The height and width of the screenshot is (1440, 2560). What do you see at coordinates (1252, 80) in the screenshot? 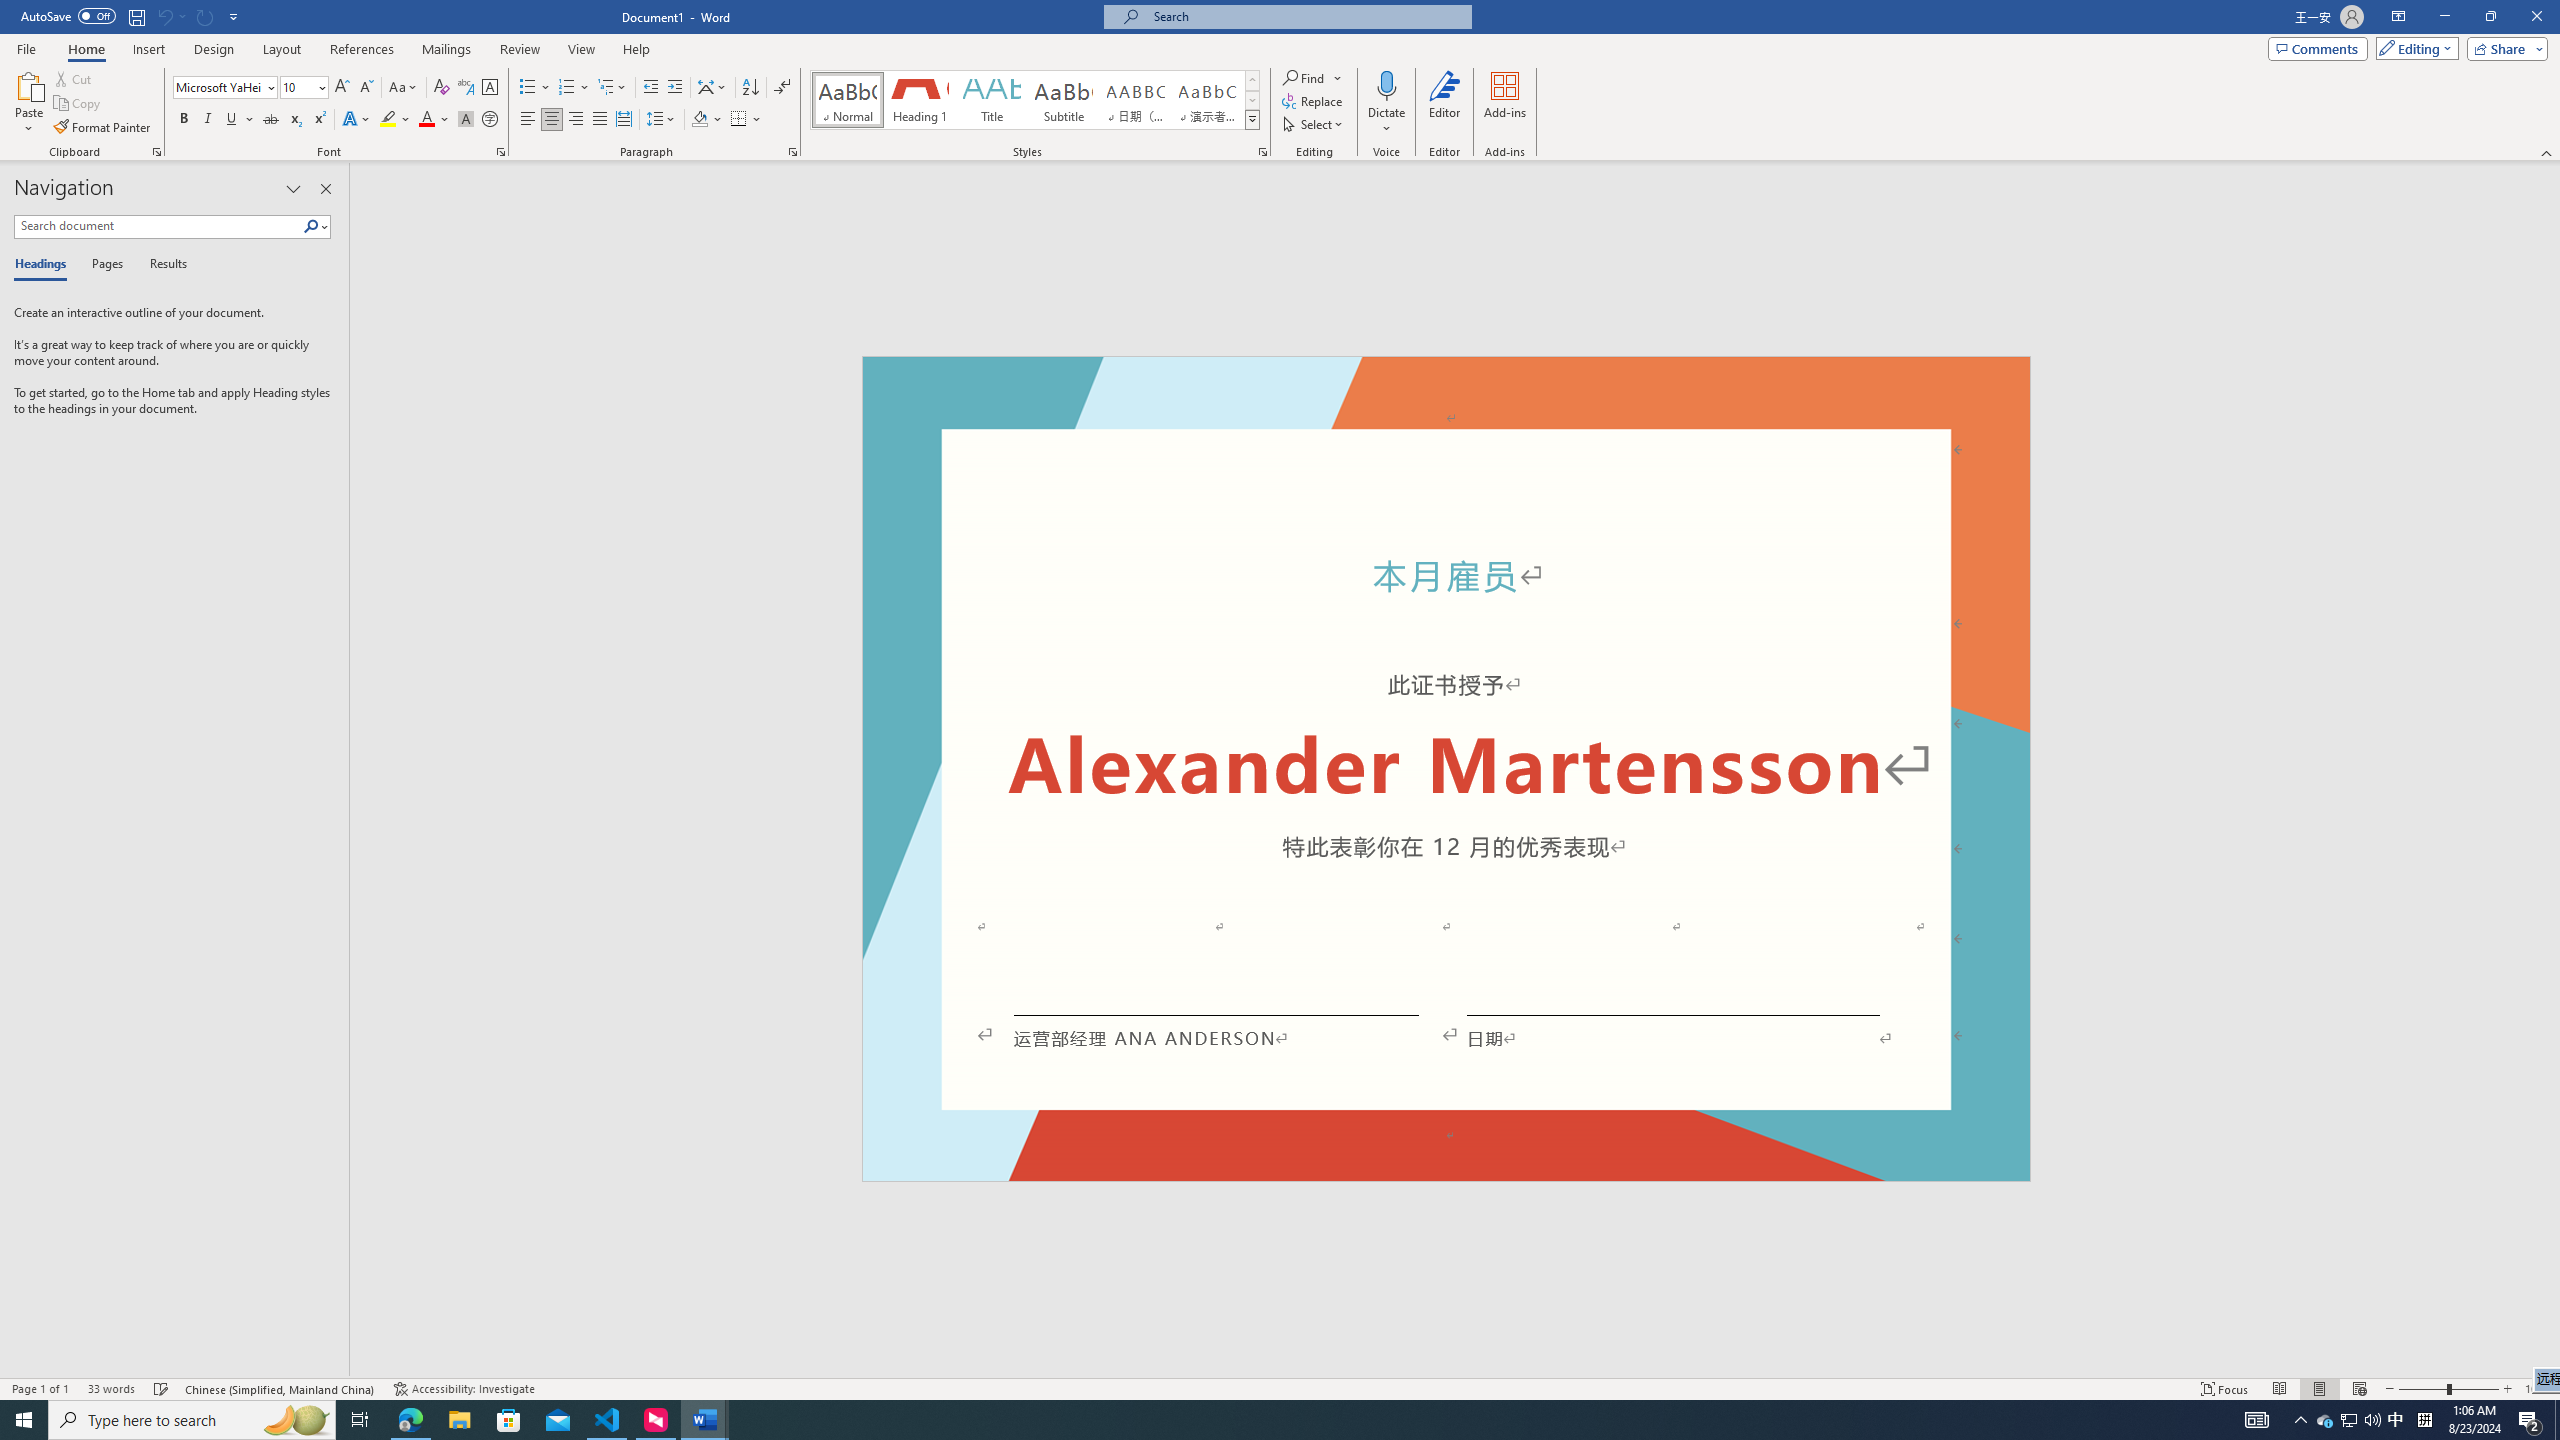
I see `Row up` at bounding box center [1252, 80].